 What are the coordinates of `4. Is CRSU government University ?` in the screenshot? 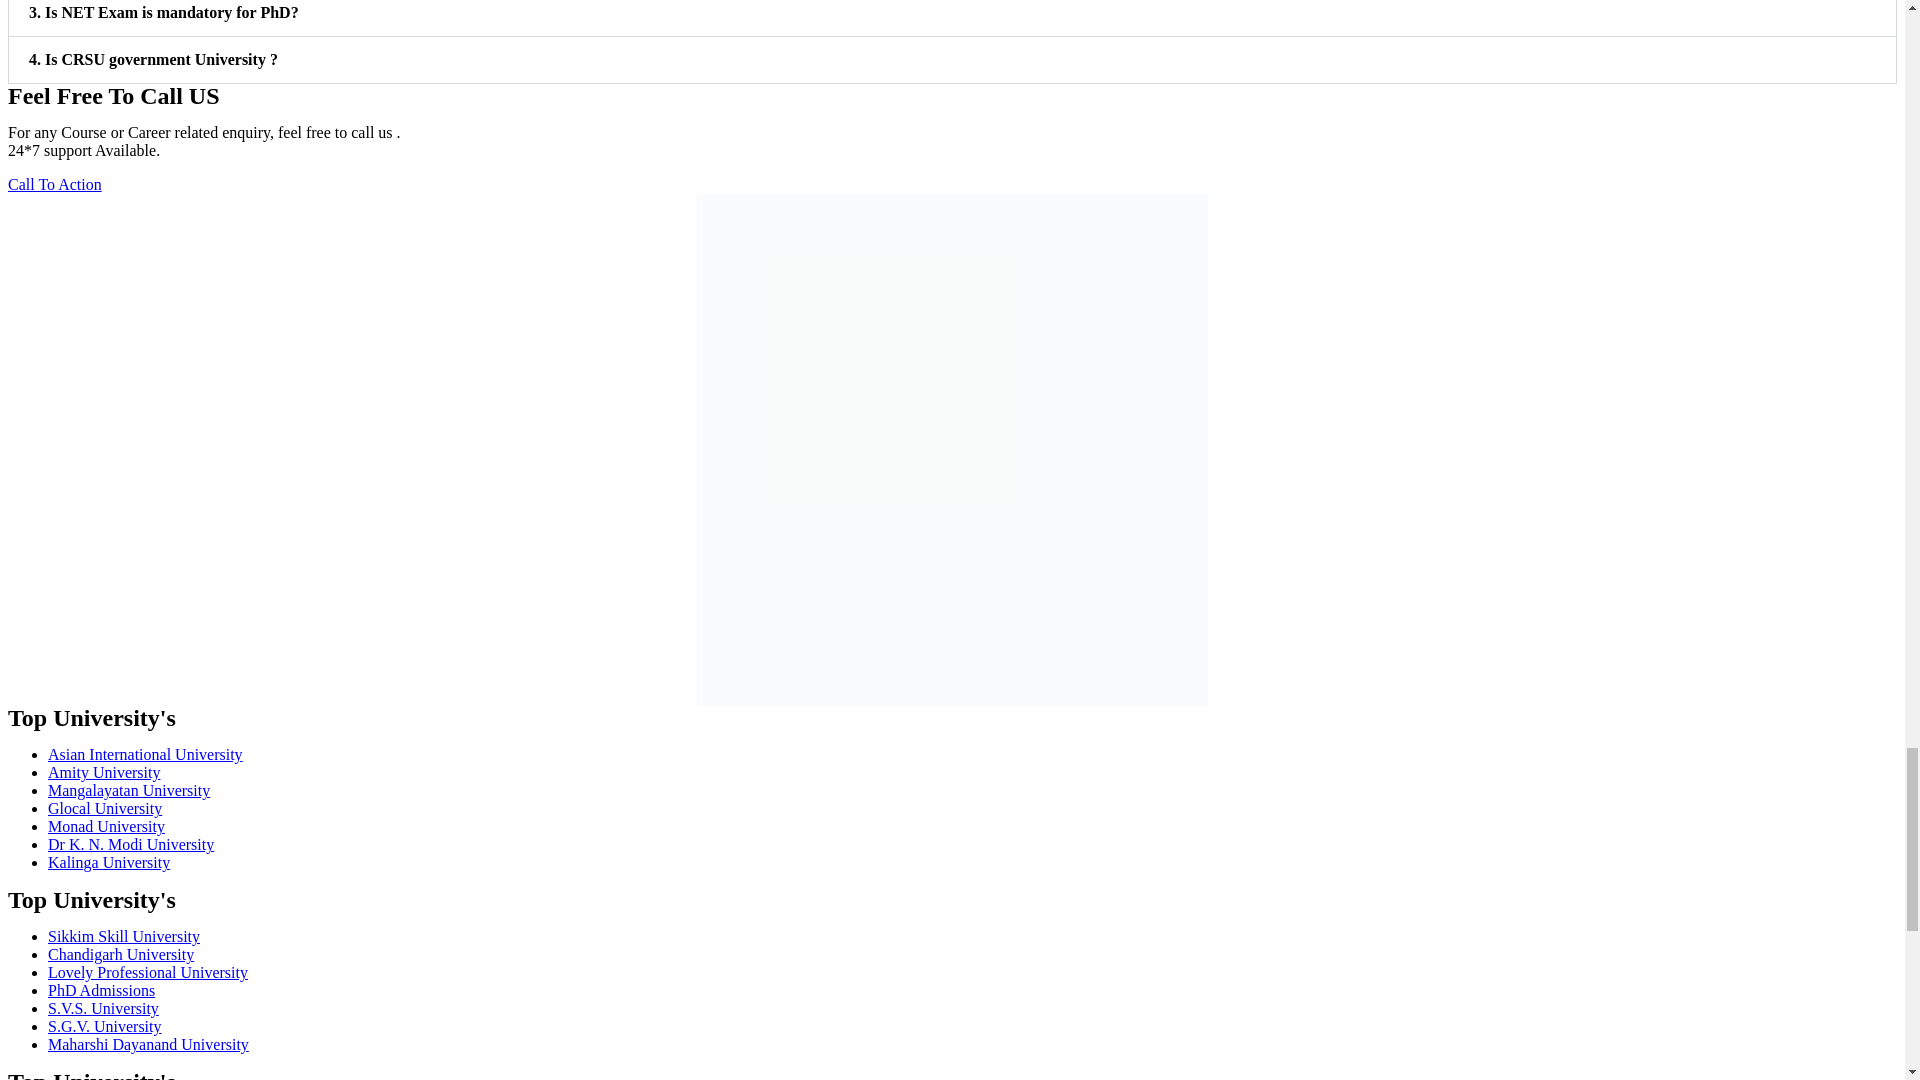 It's located at (153, 59).